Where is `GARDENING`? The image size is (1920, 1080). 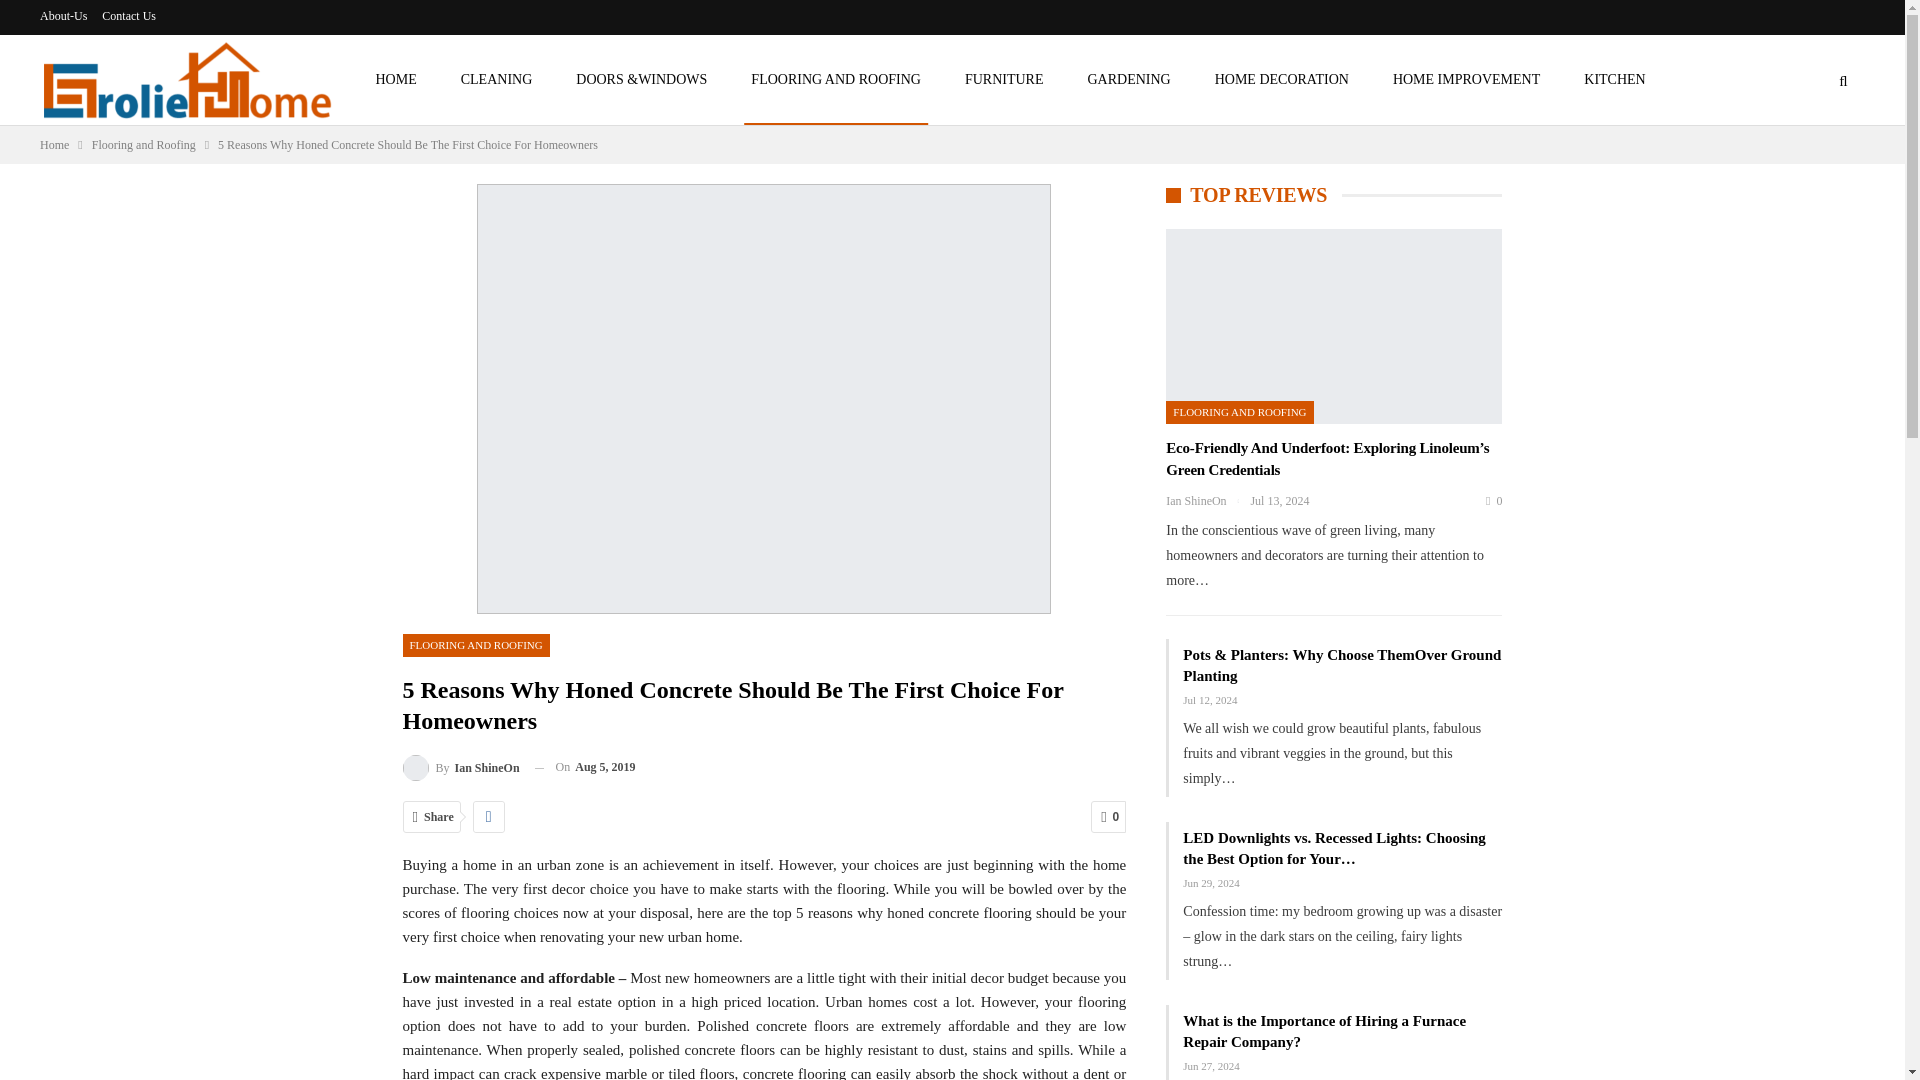
GARDENING is located at coordinates (1128, 80).